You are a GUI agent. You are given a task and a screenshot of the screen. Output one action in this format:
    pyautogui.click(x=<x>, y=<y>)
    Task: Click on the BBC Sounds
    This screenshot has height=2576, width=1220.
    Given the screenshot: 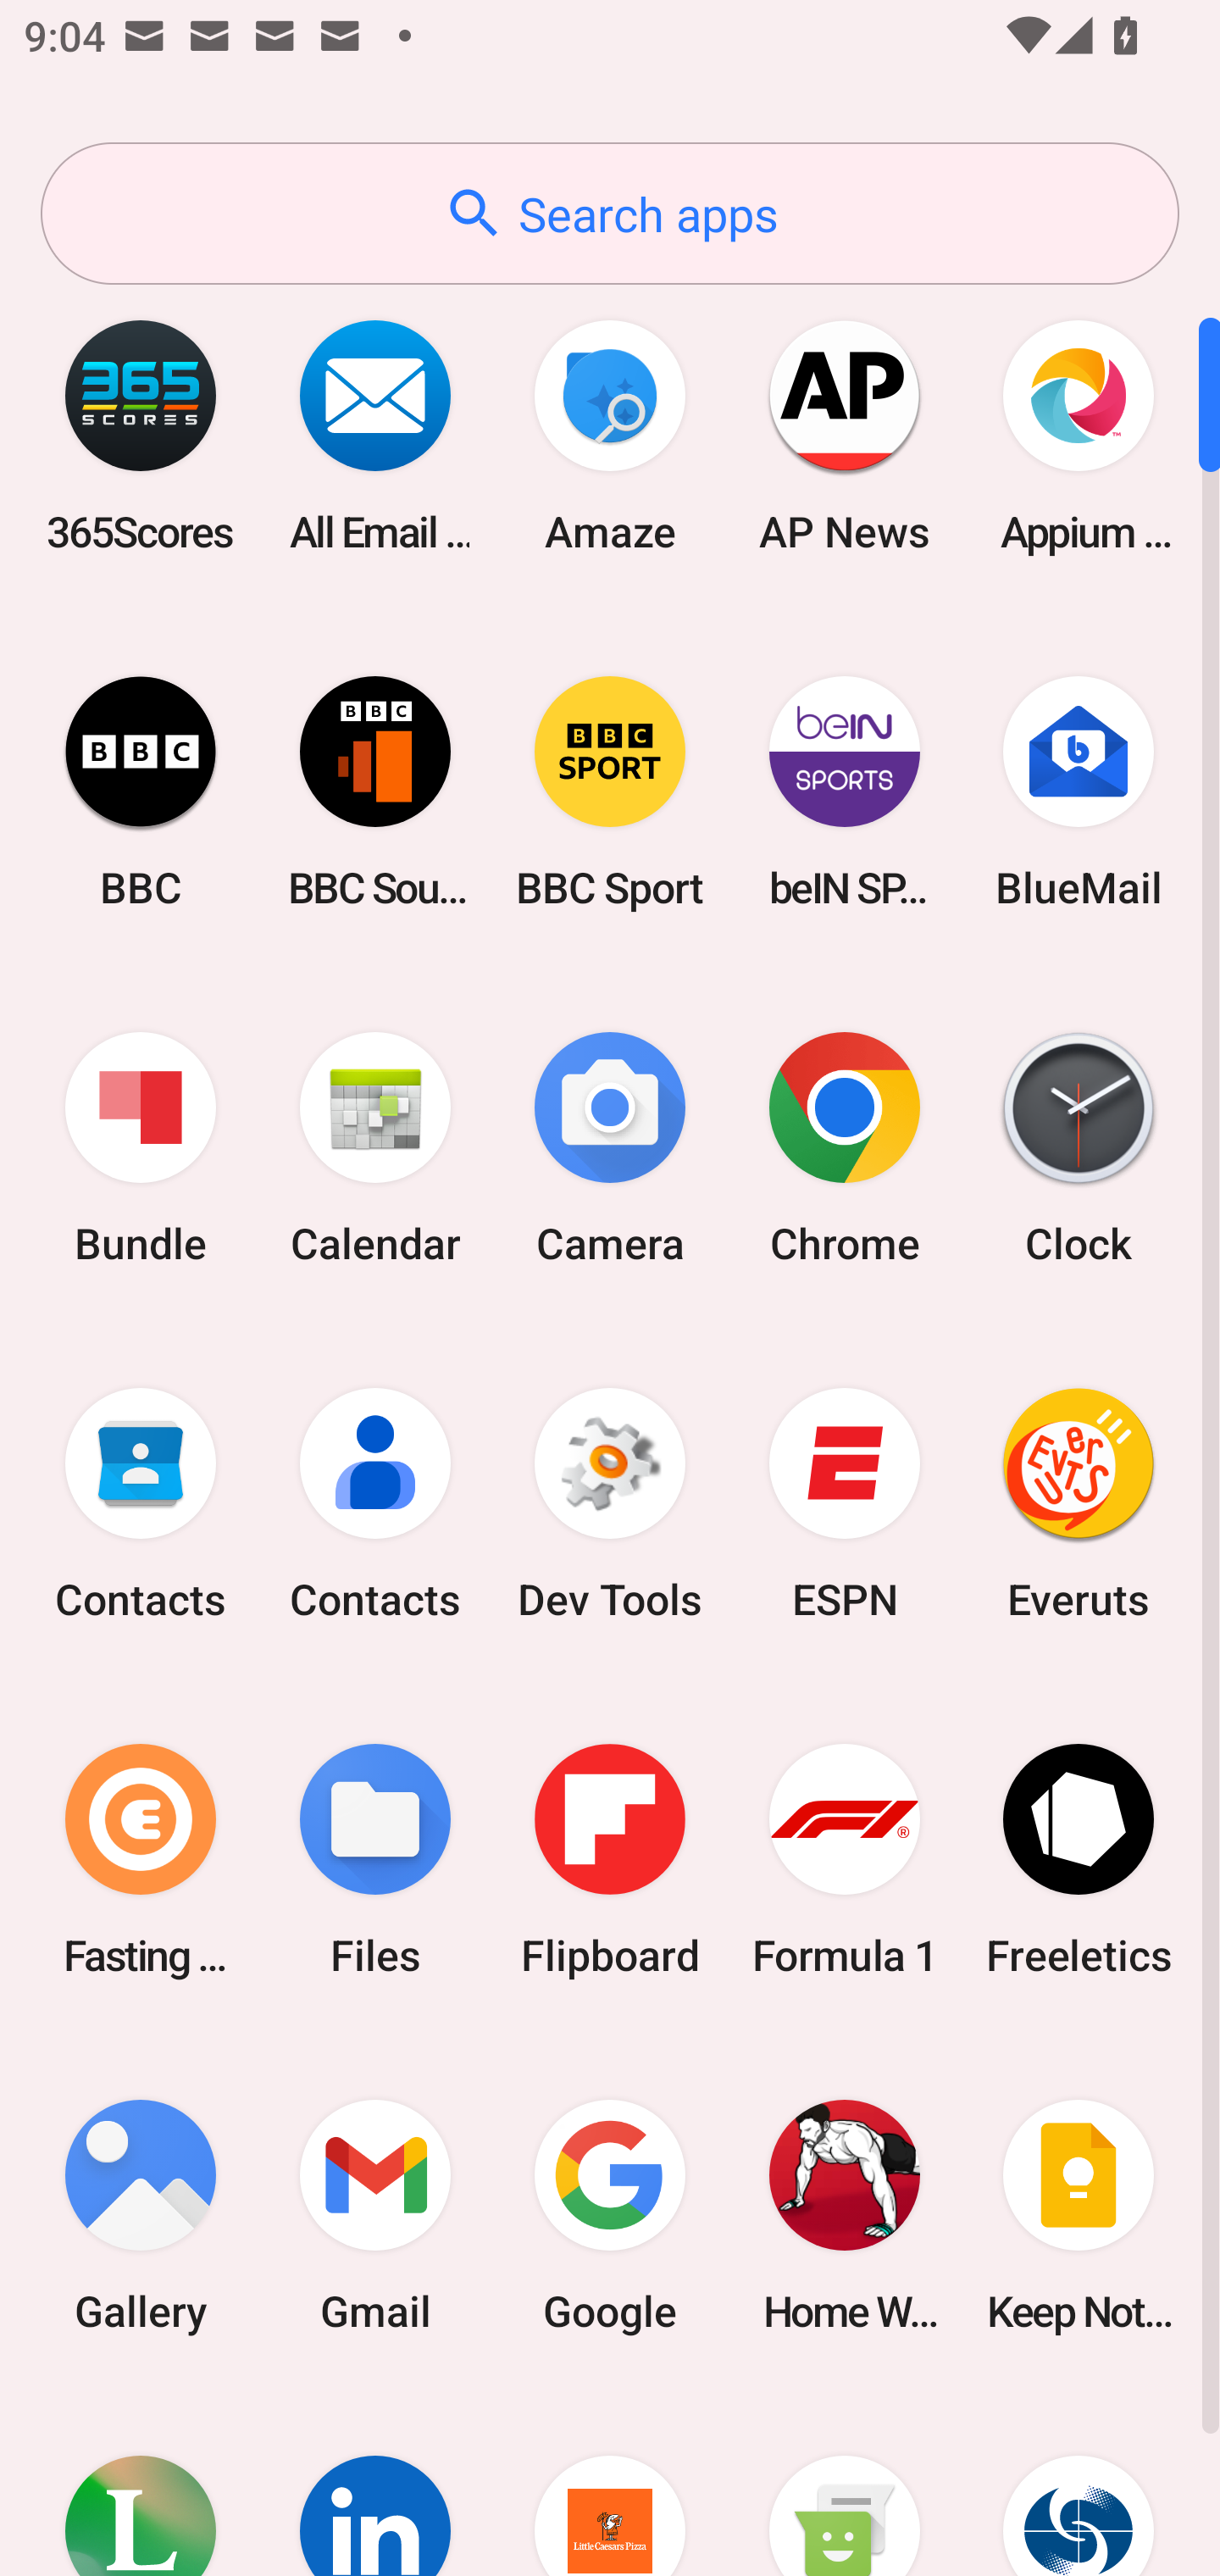 What is the action you would take?
    pyautogui.click(x=375, y=791)
    